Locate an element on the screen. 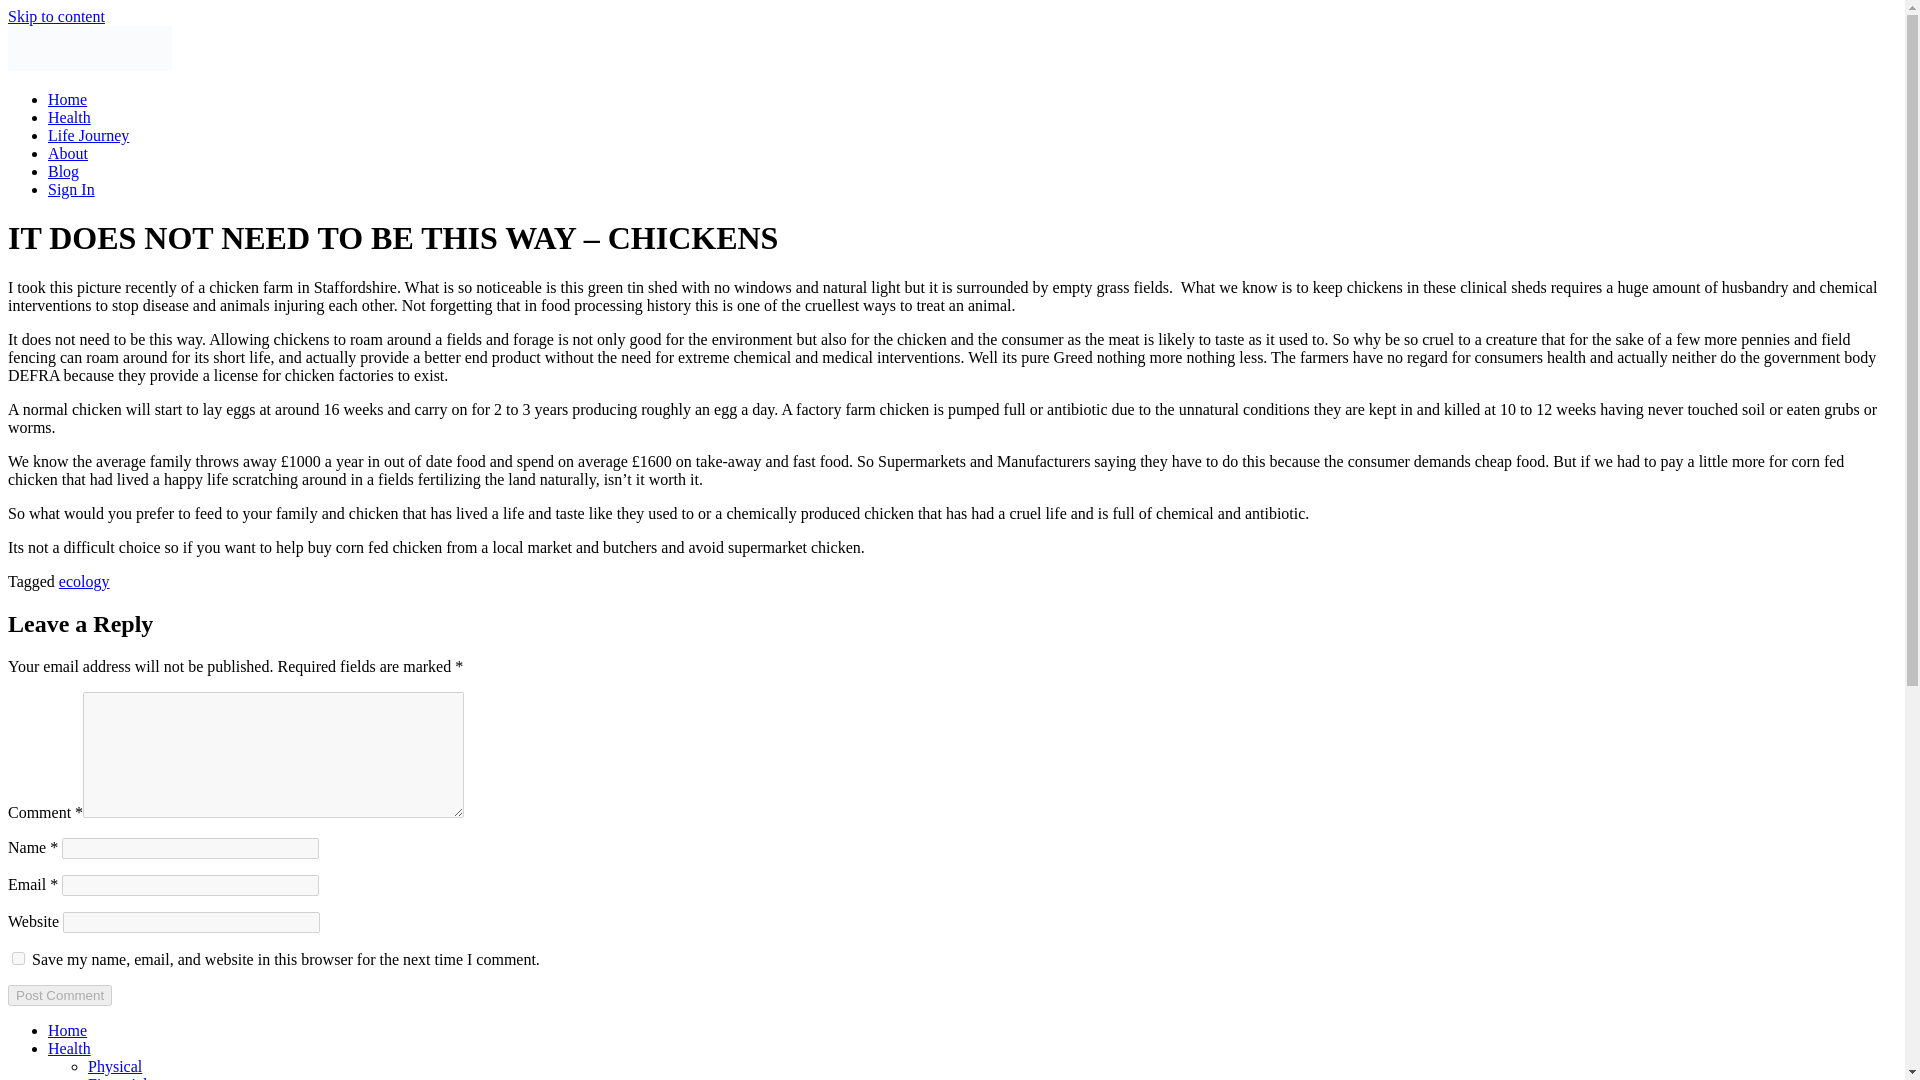 Image resolution: width=1920 pixels, height=1080 pixels. Health is located at coordinates (69, 1048).